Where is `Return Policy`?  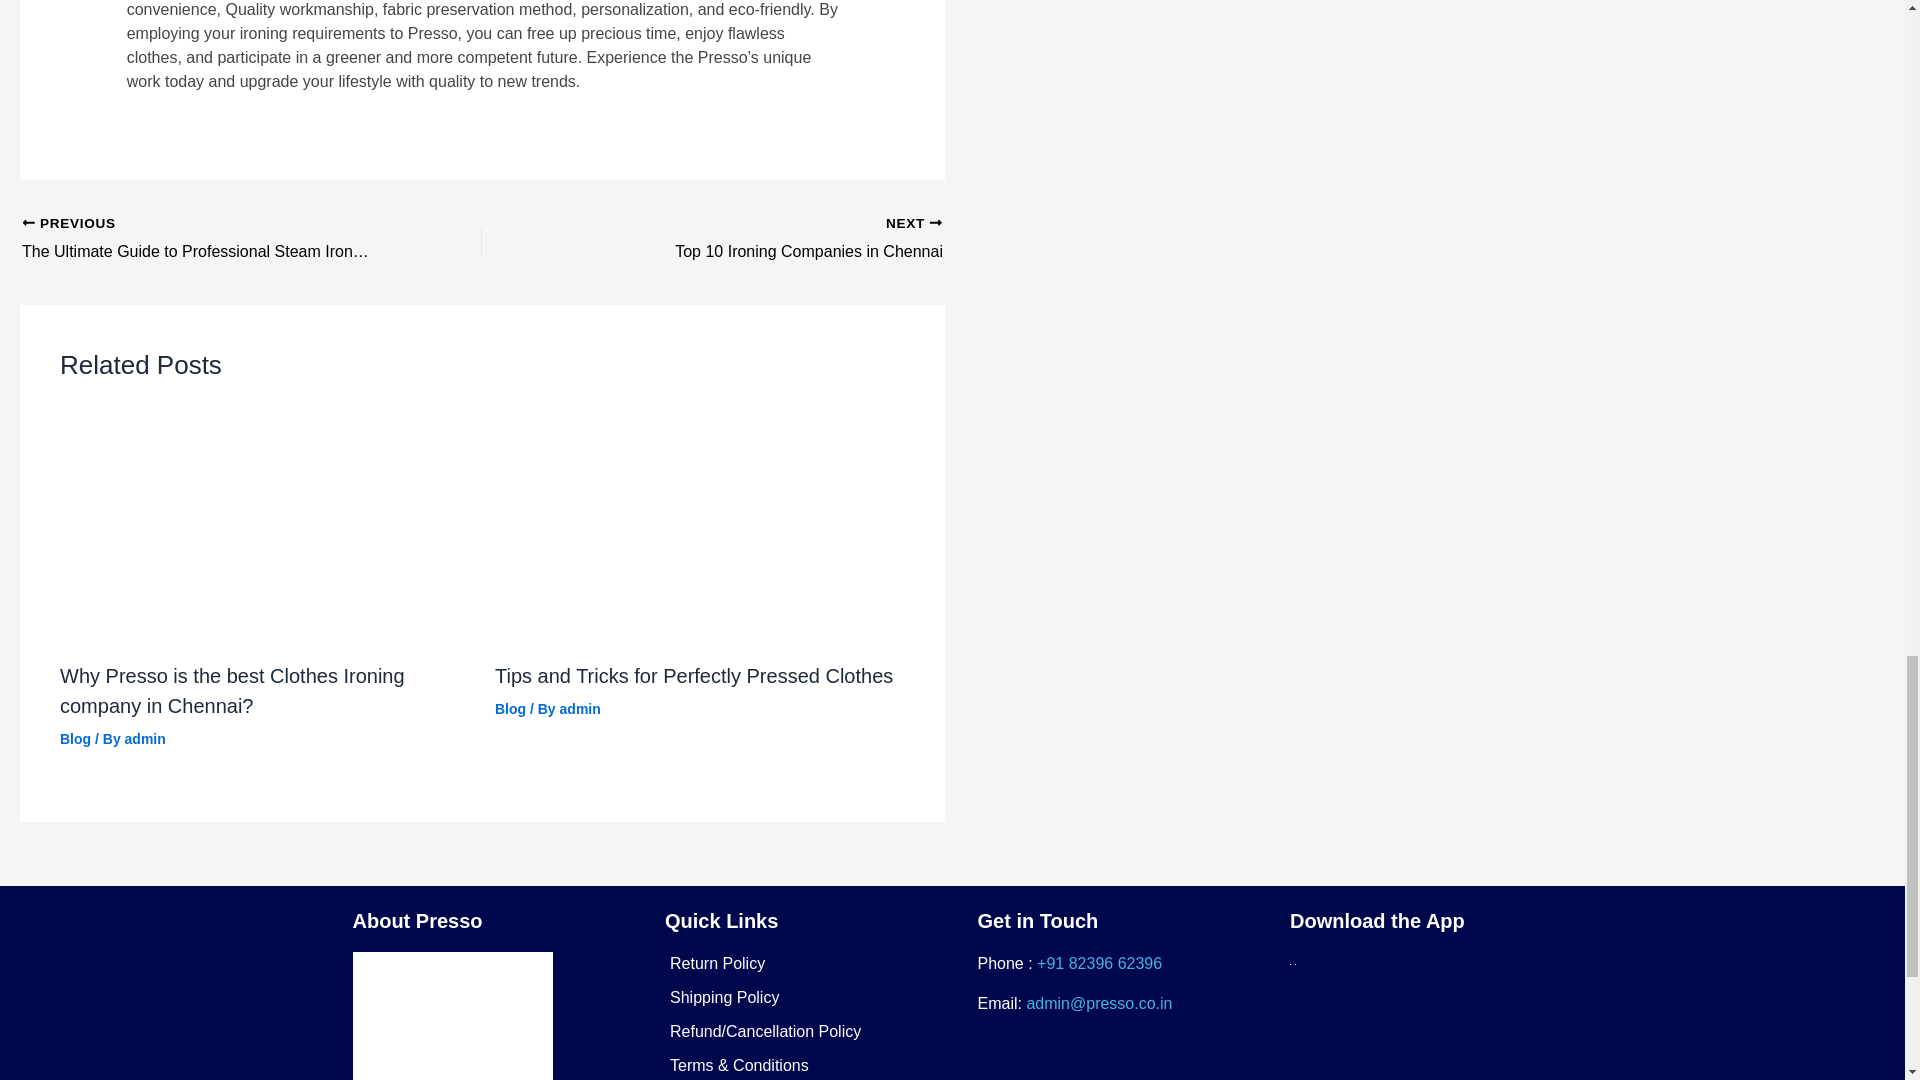 Return Policy is located at coordinates (74, 739).